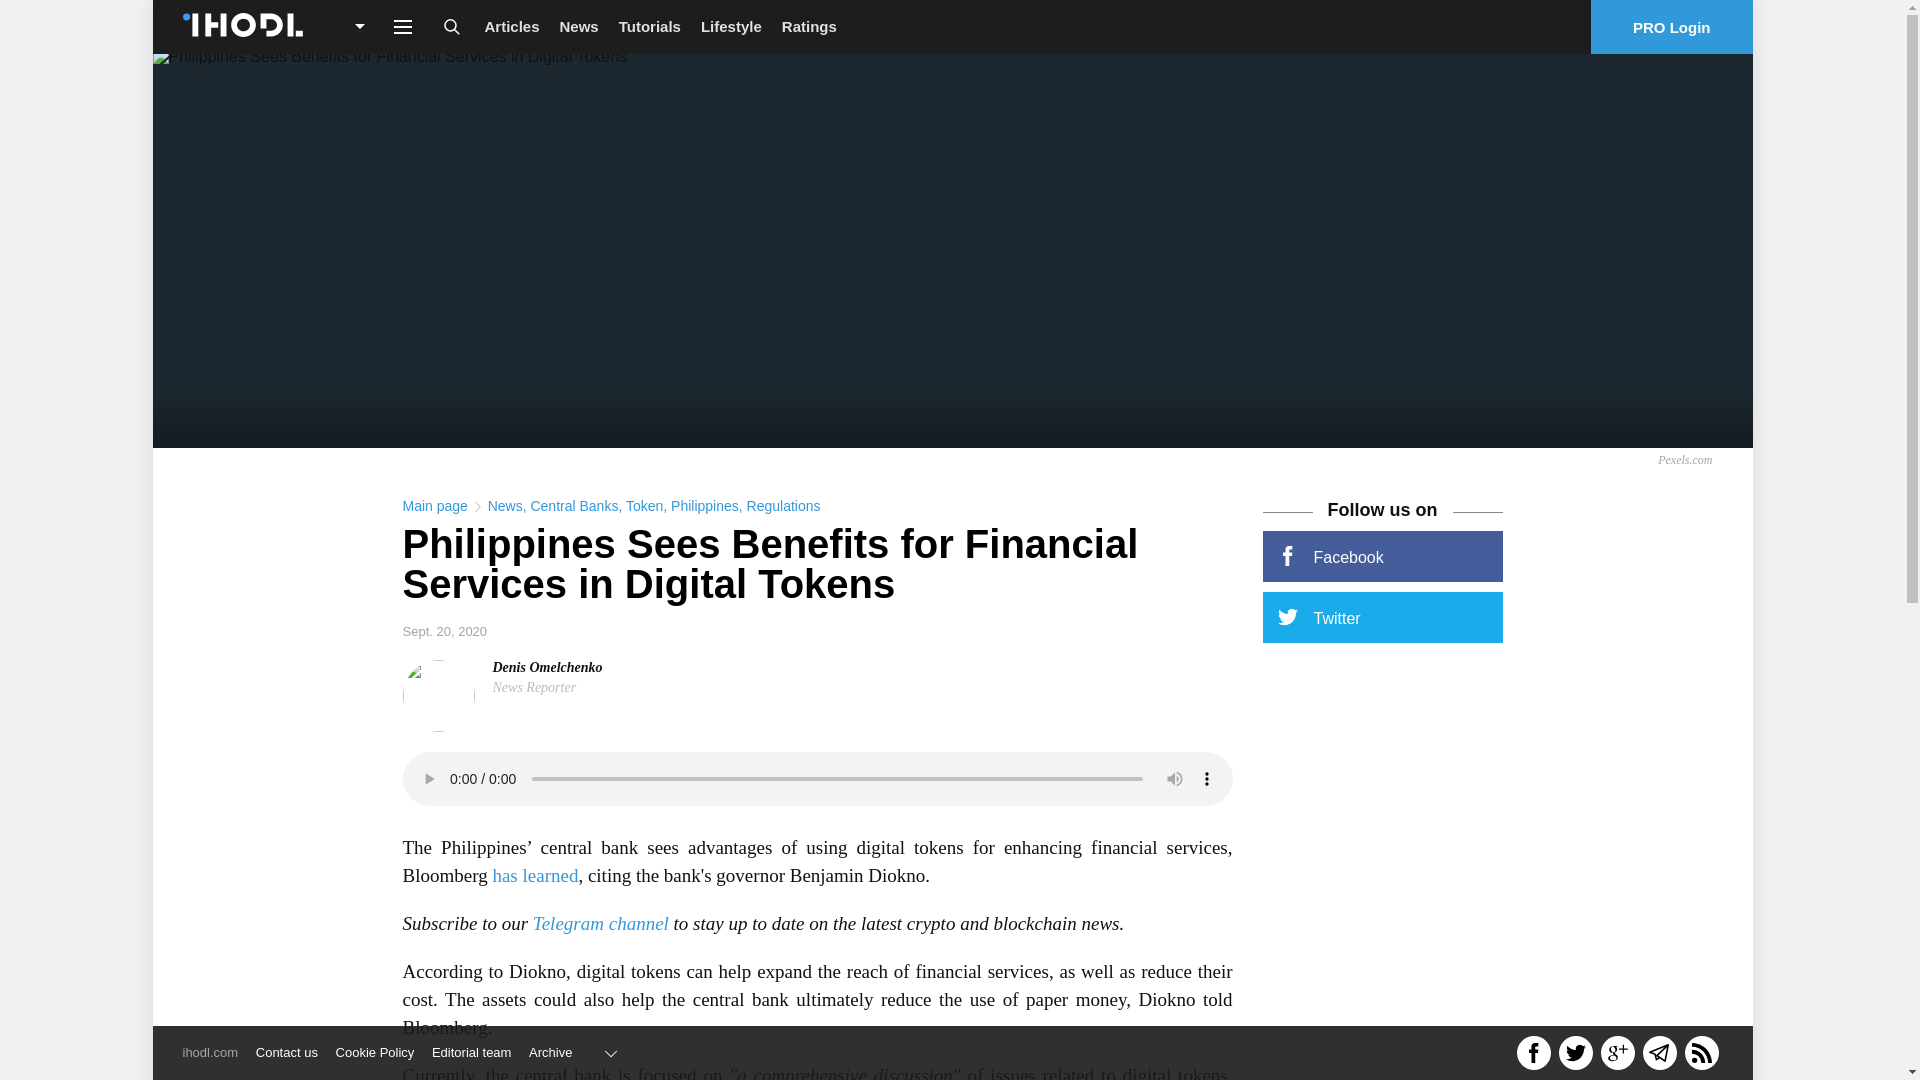 The image size is (1920, 1080). What do you see at coordinates (784, 506) in the screenshot?
I see `Regulations` at bounding box center [784, 506].